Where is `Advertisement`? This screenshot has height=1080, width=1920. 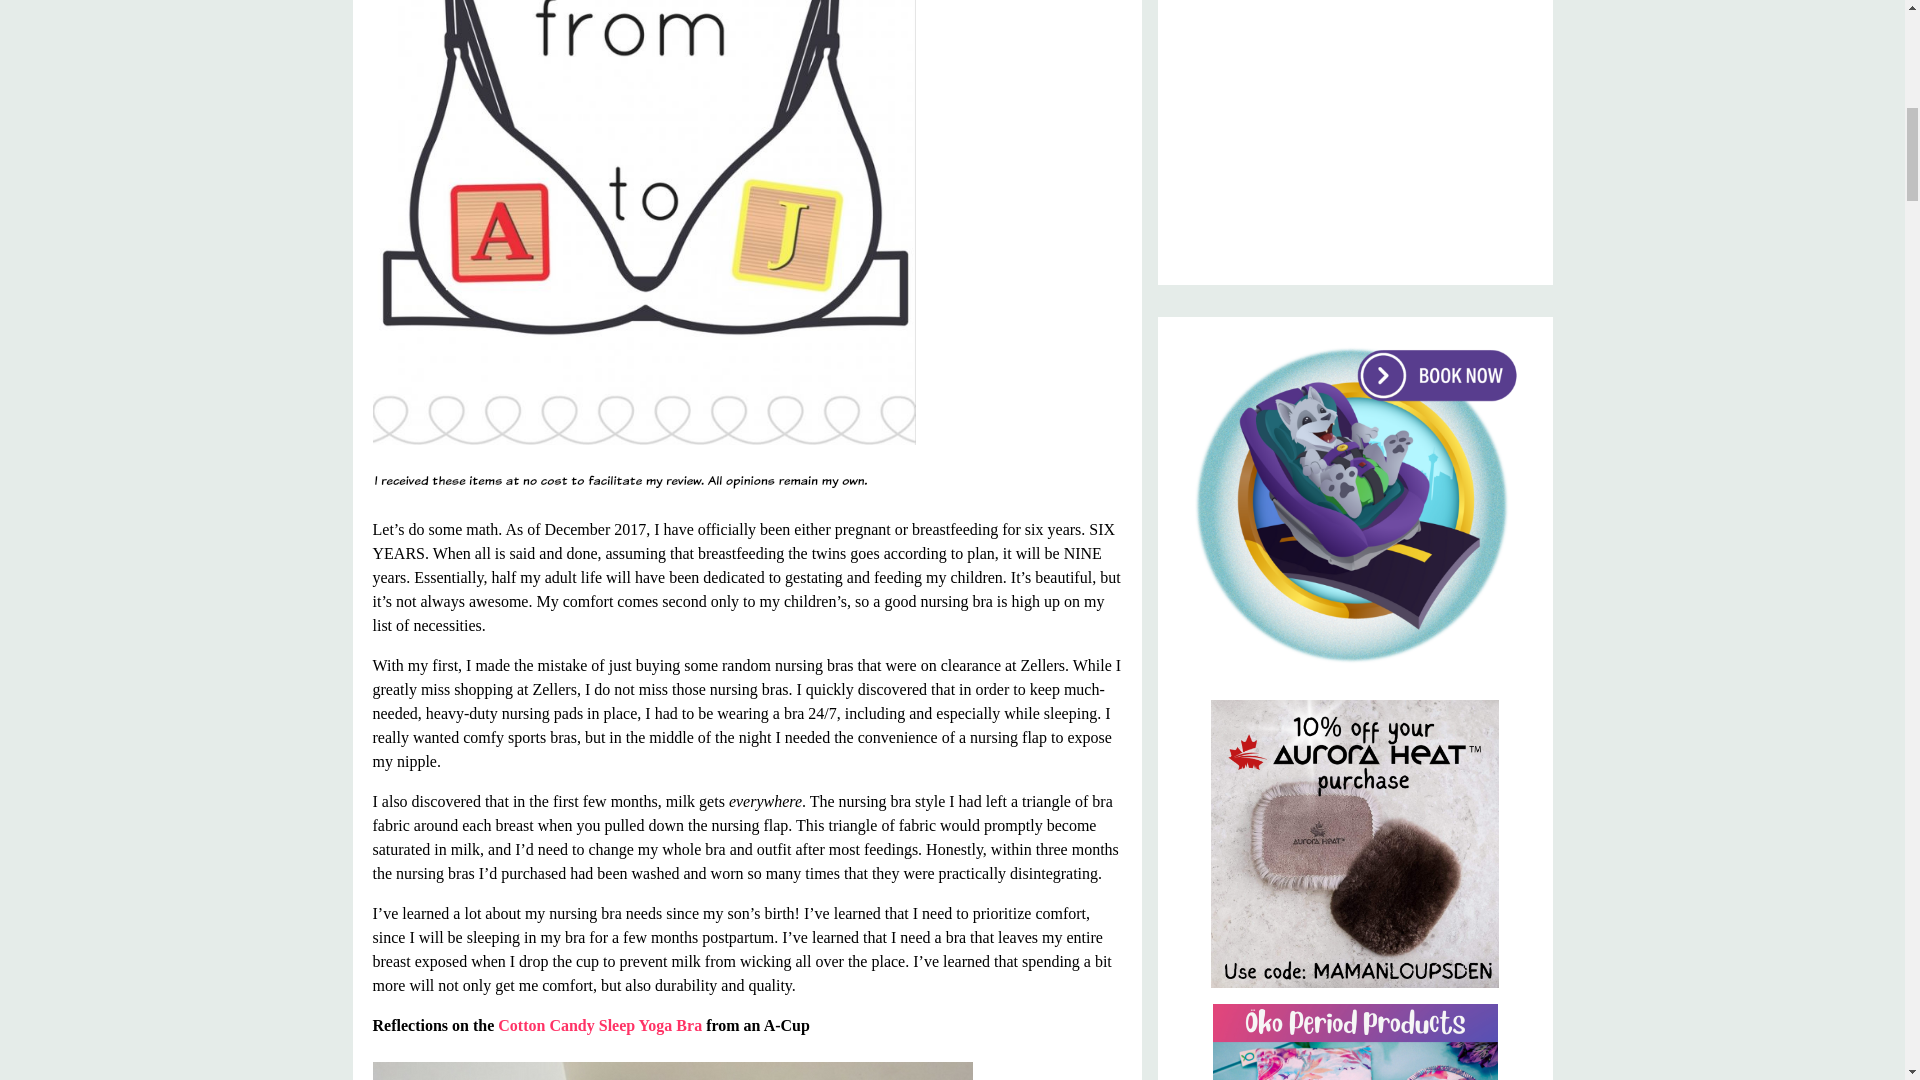 Advertisement is located at coordinates (1355, 127).